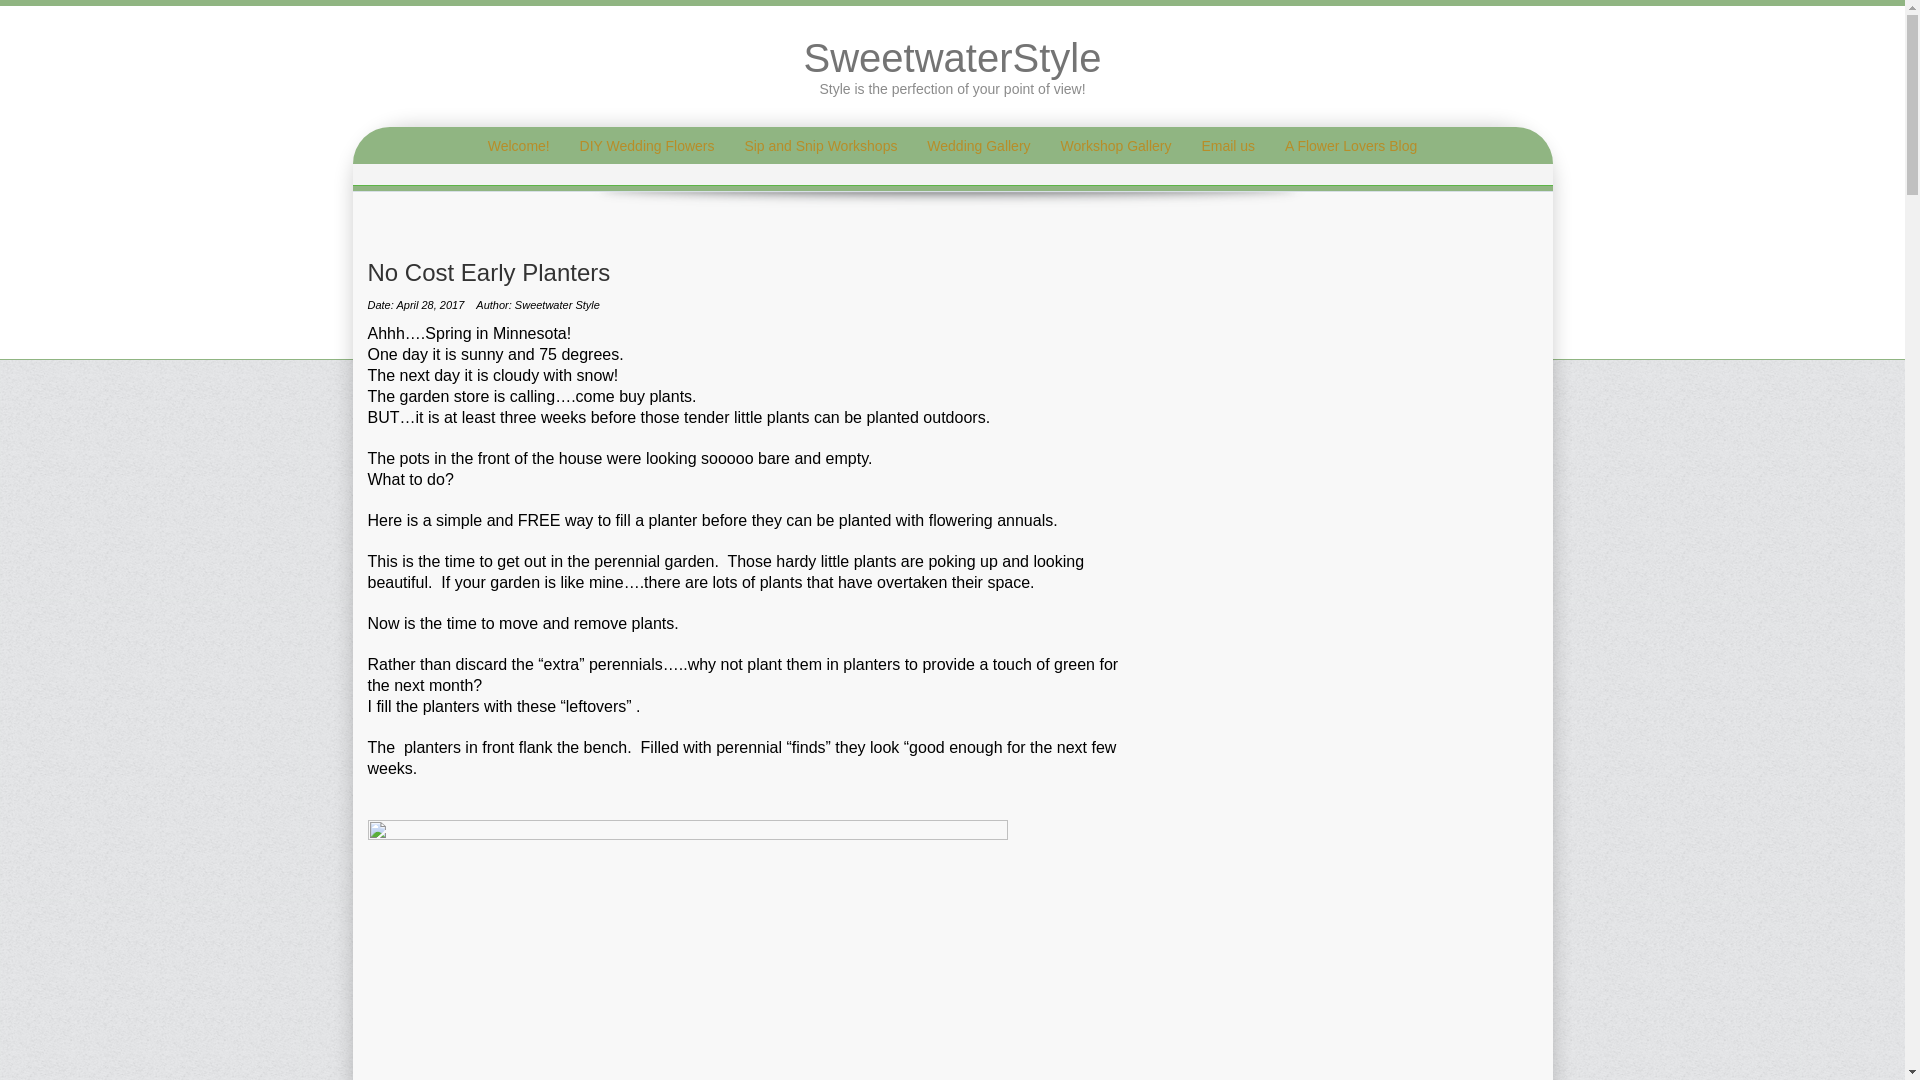 Image resolution: width=1920 pixels, height=1080 pixels. I want to click on DIY Wedding Flowers, so click(646, 146).